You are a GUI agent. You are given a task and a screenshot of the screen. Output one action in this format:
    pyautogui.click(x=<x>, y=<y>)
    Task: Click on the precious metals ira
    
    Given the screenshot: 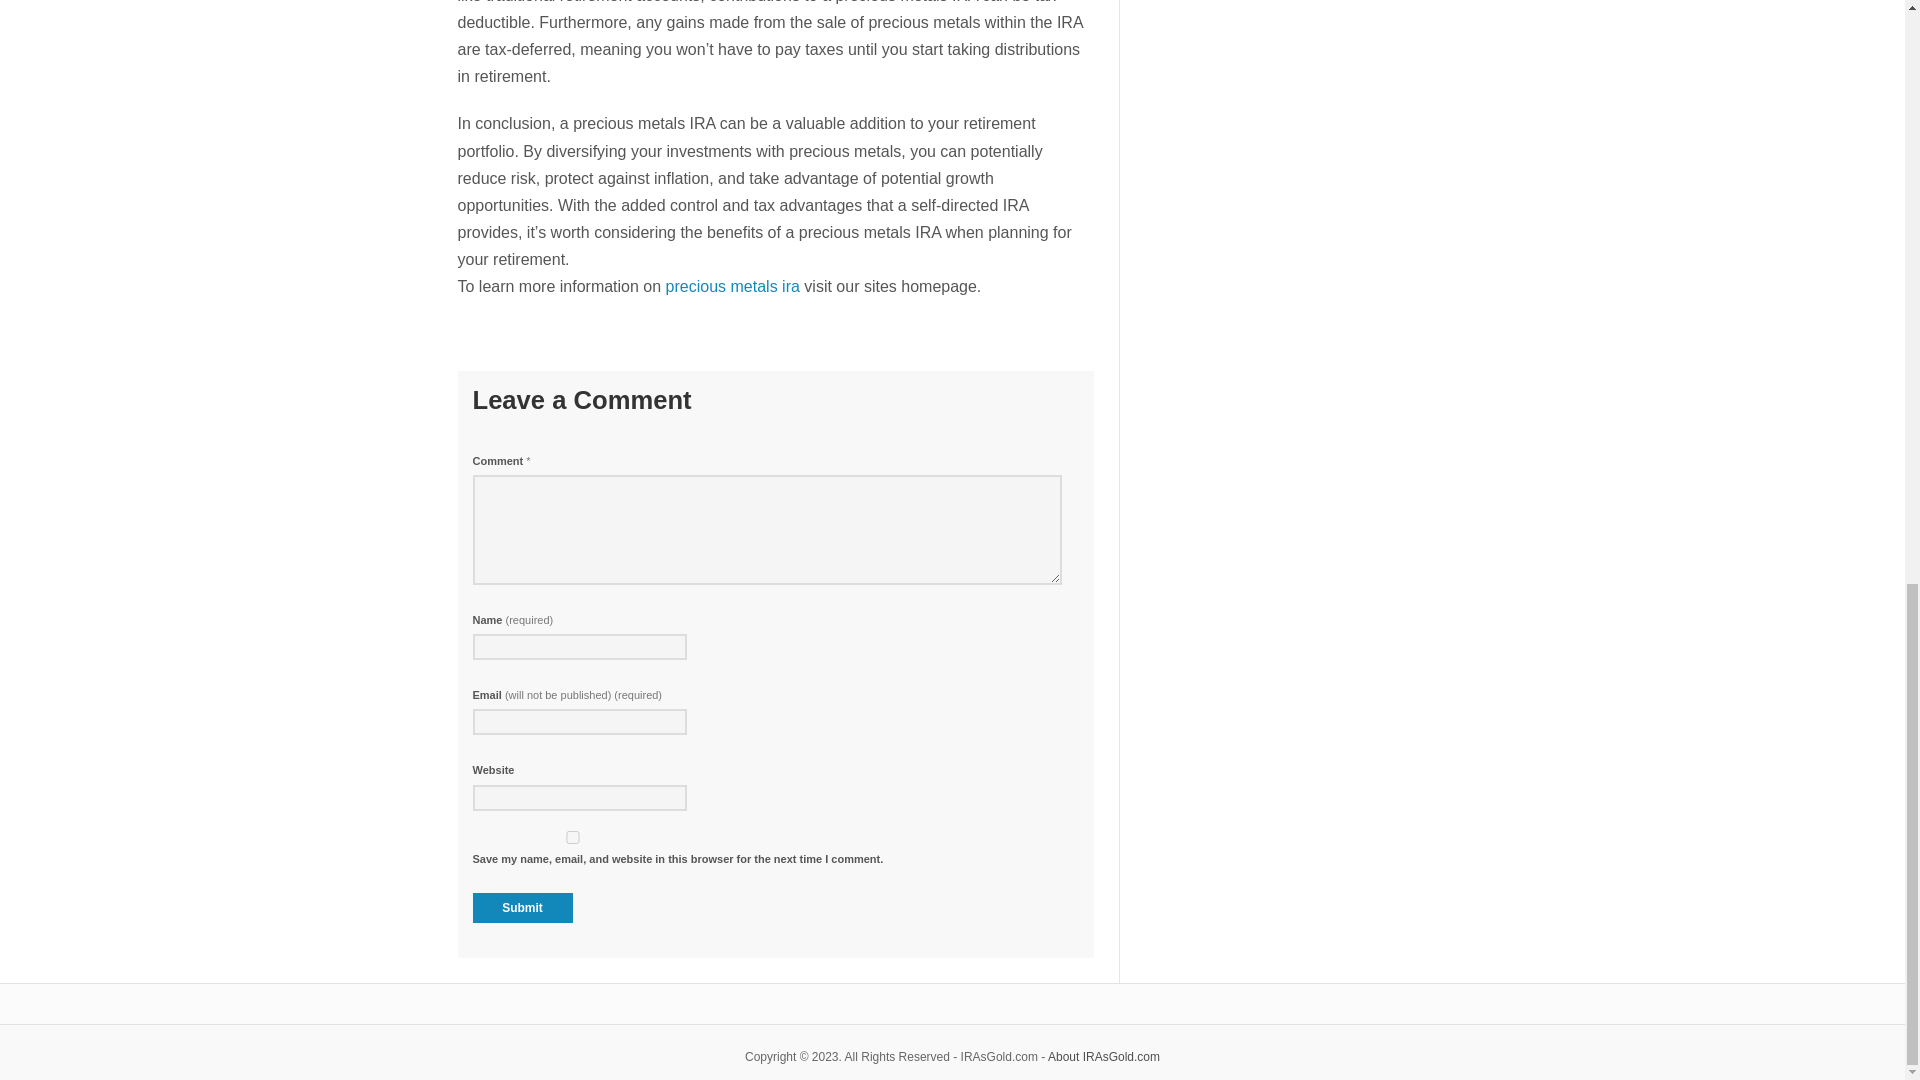 What is the action you would take?
    pyautogui.click(x=733, y=286)
    